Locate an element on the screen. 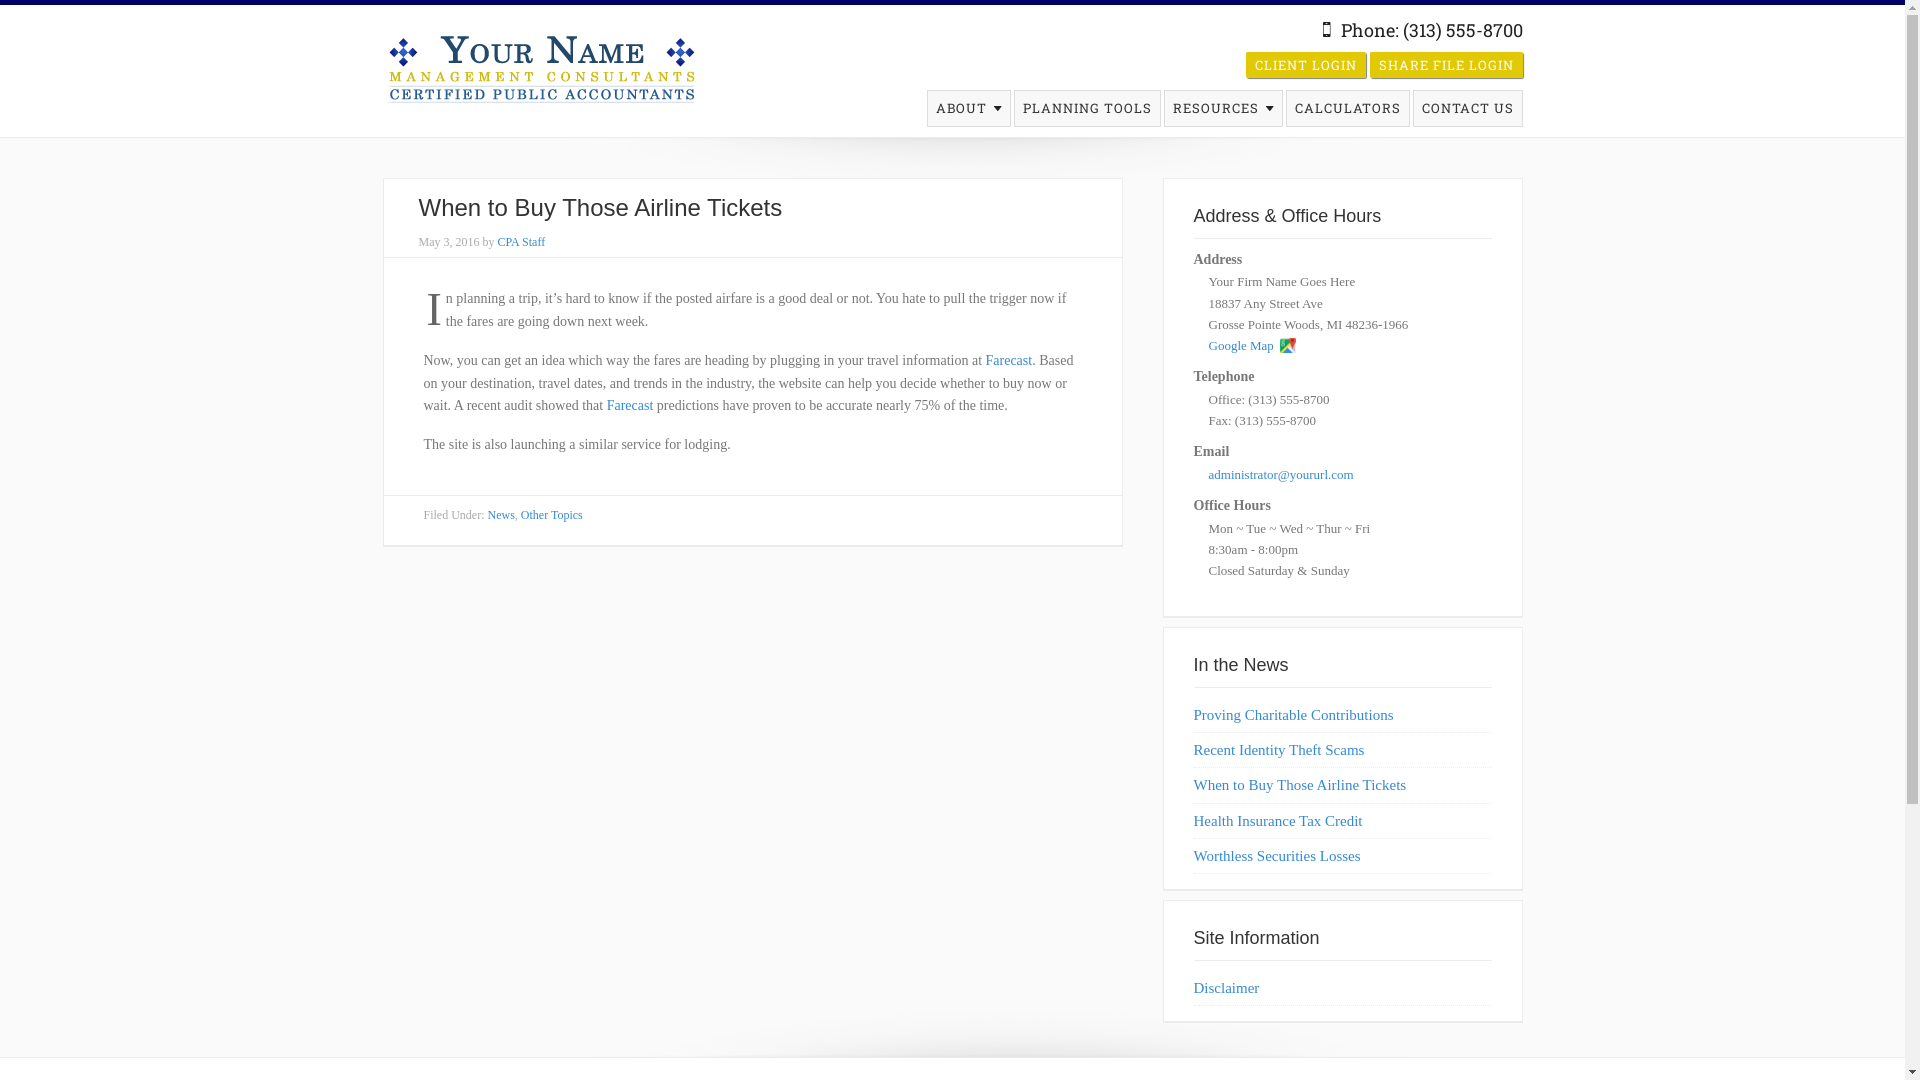 The width and height of the screenshot is (1920, 1080). Farecast is located at coordinates (1010, 360).